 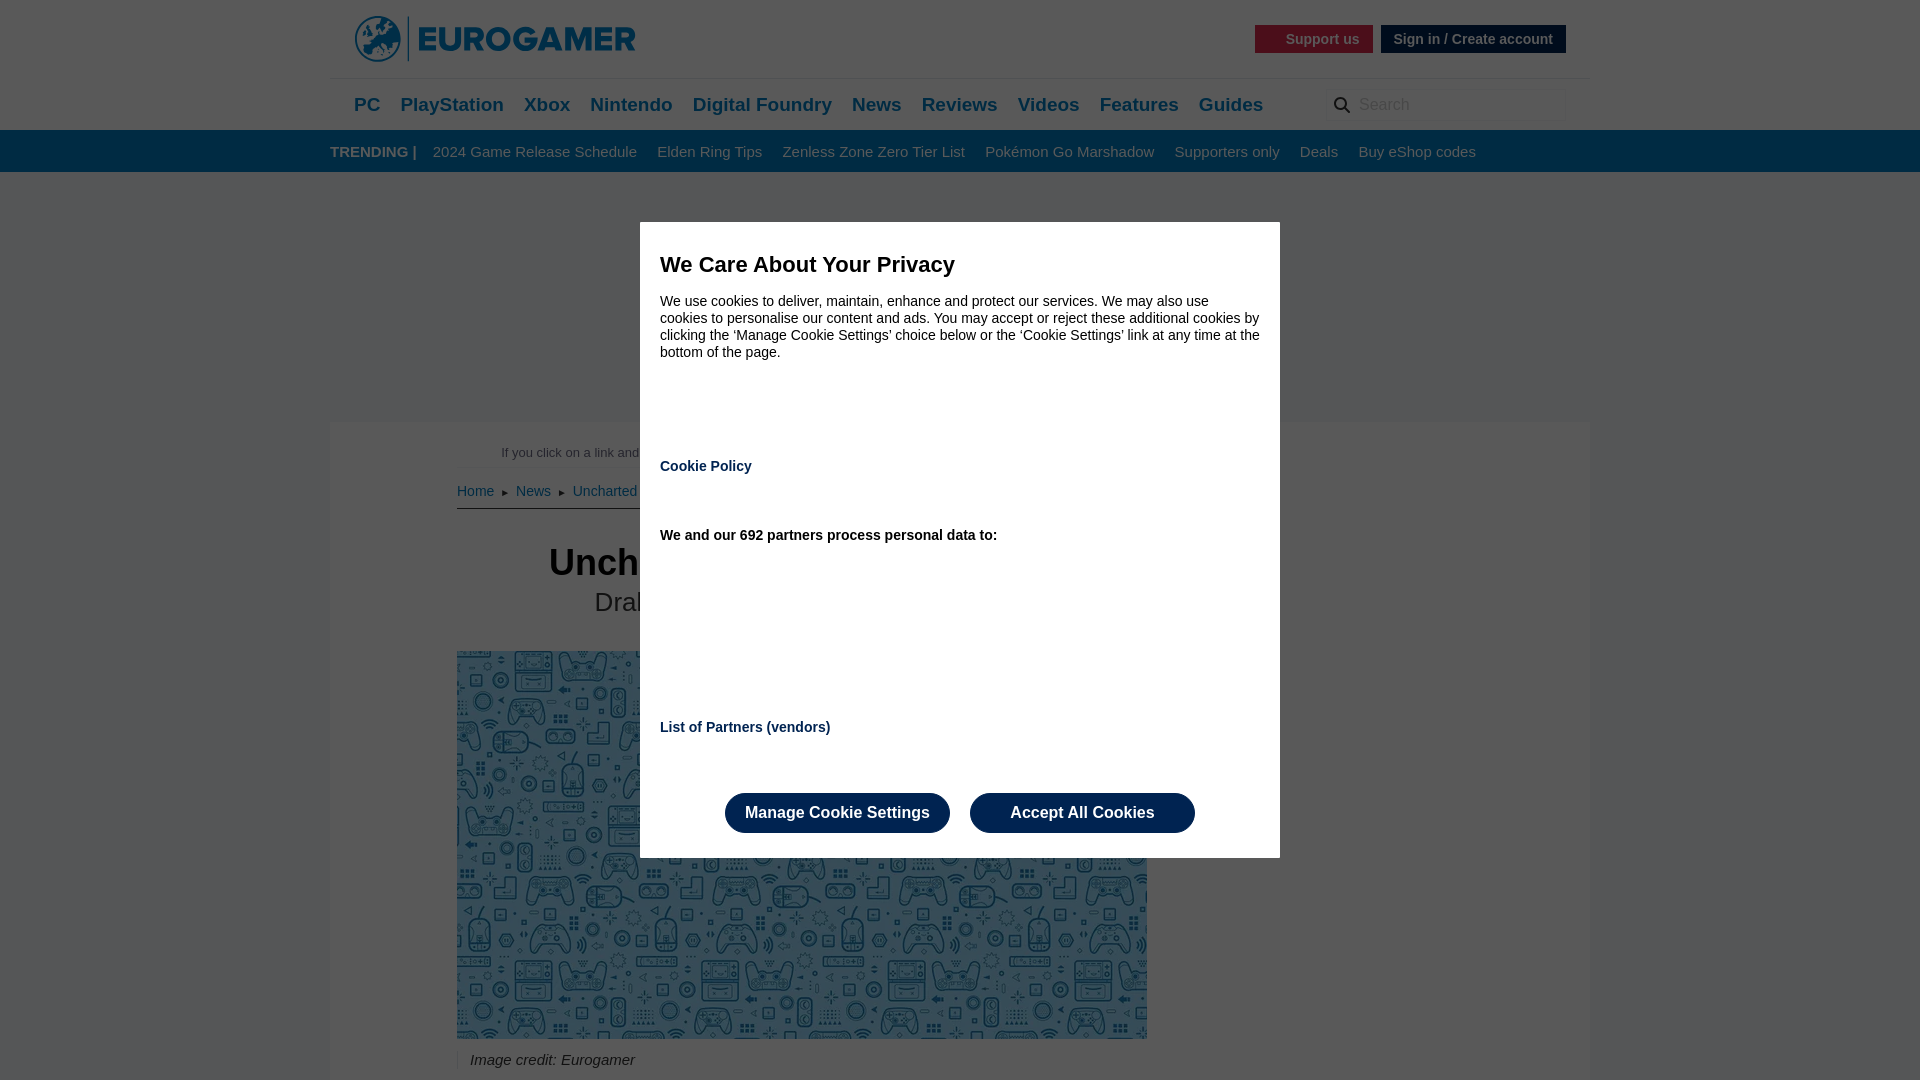 I want to click on Videos, so click(x=1048, y=104).